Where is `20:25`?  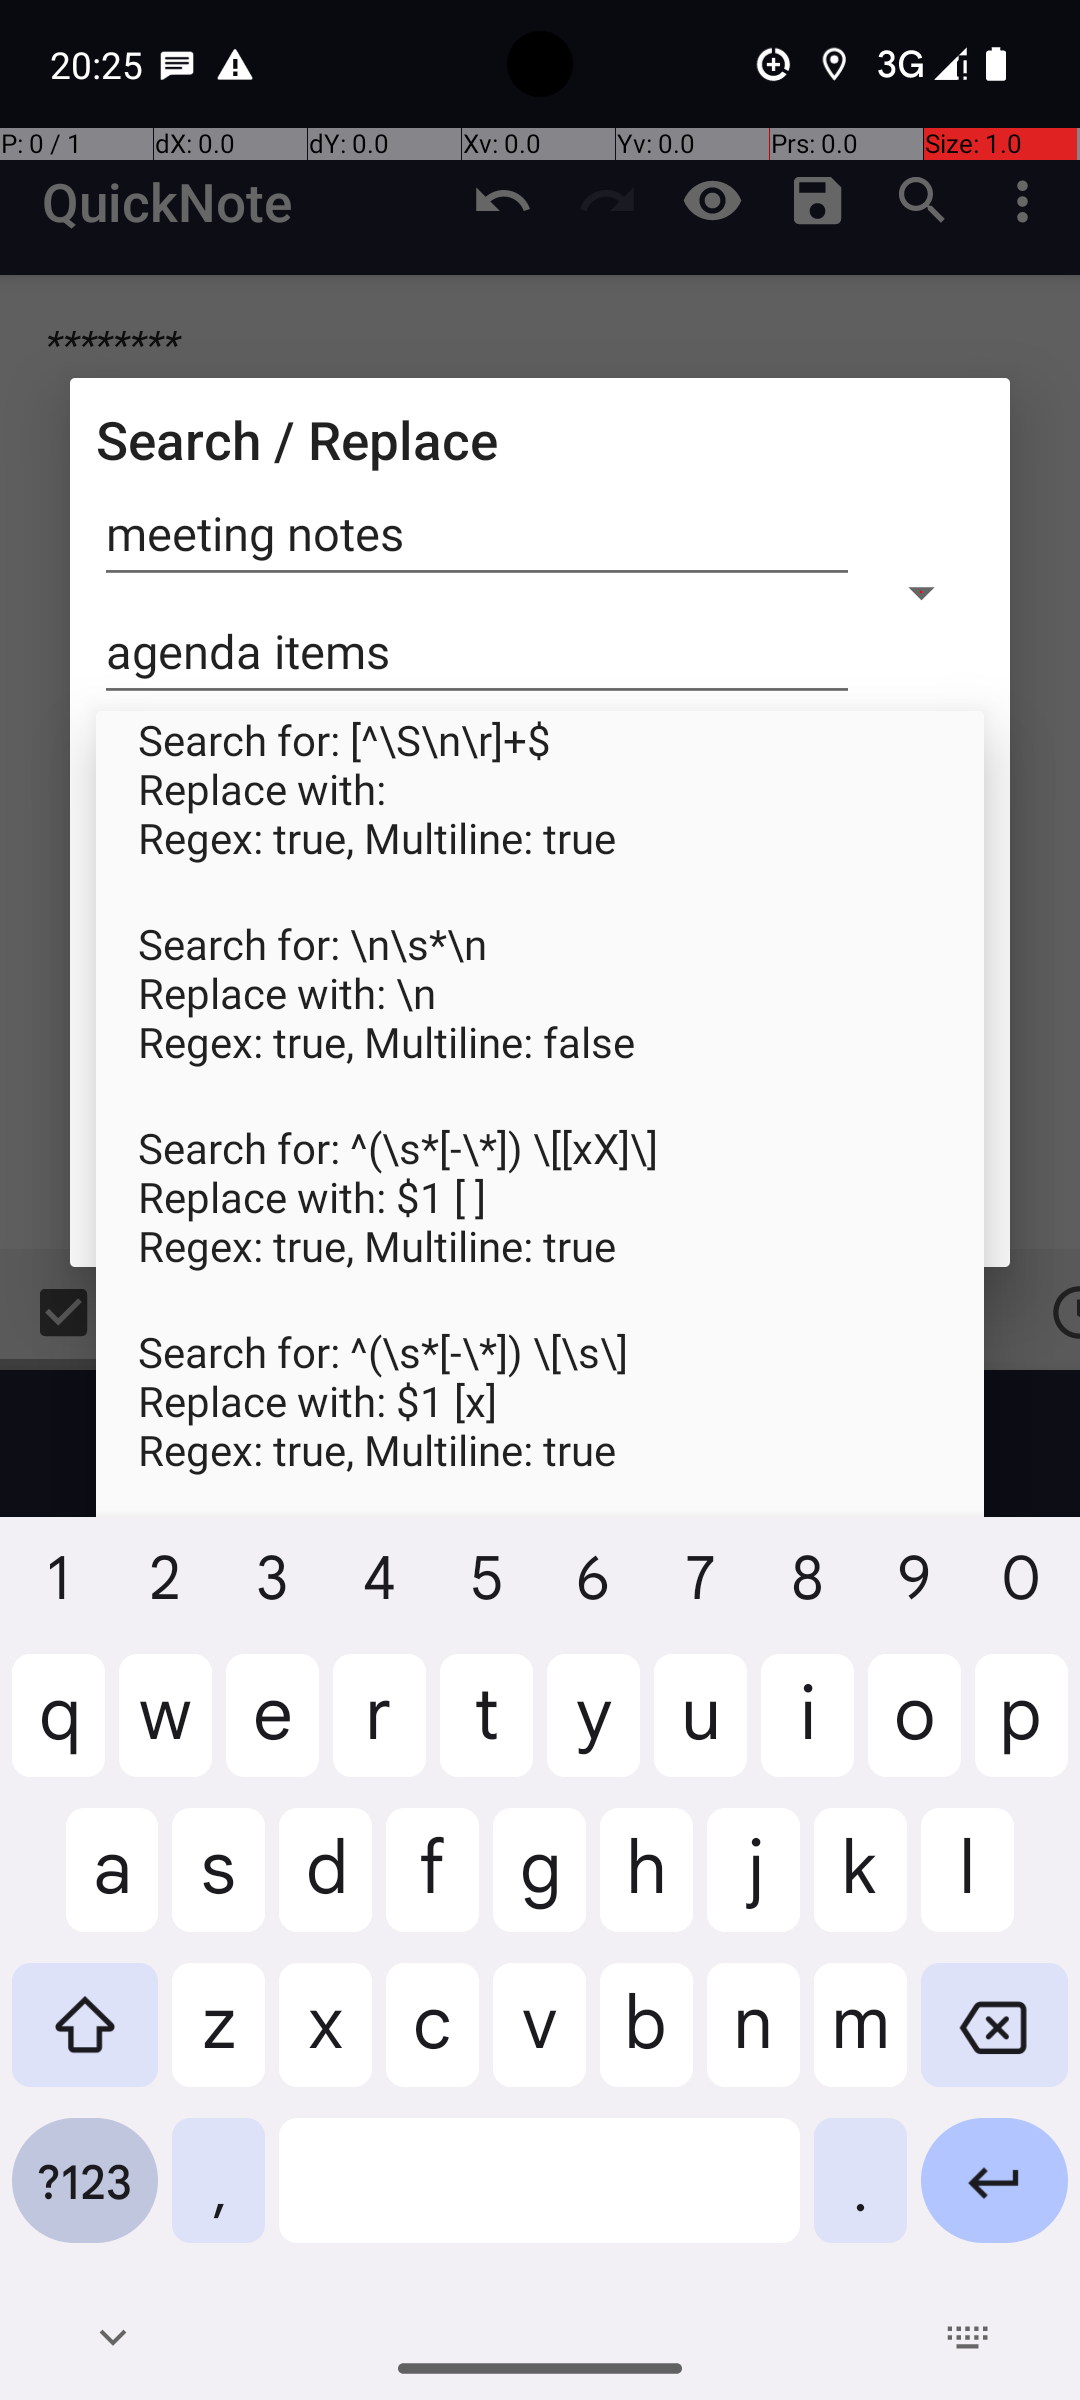 20:25 is located at coordinates (99, 64).